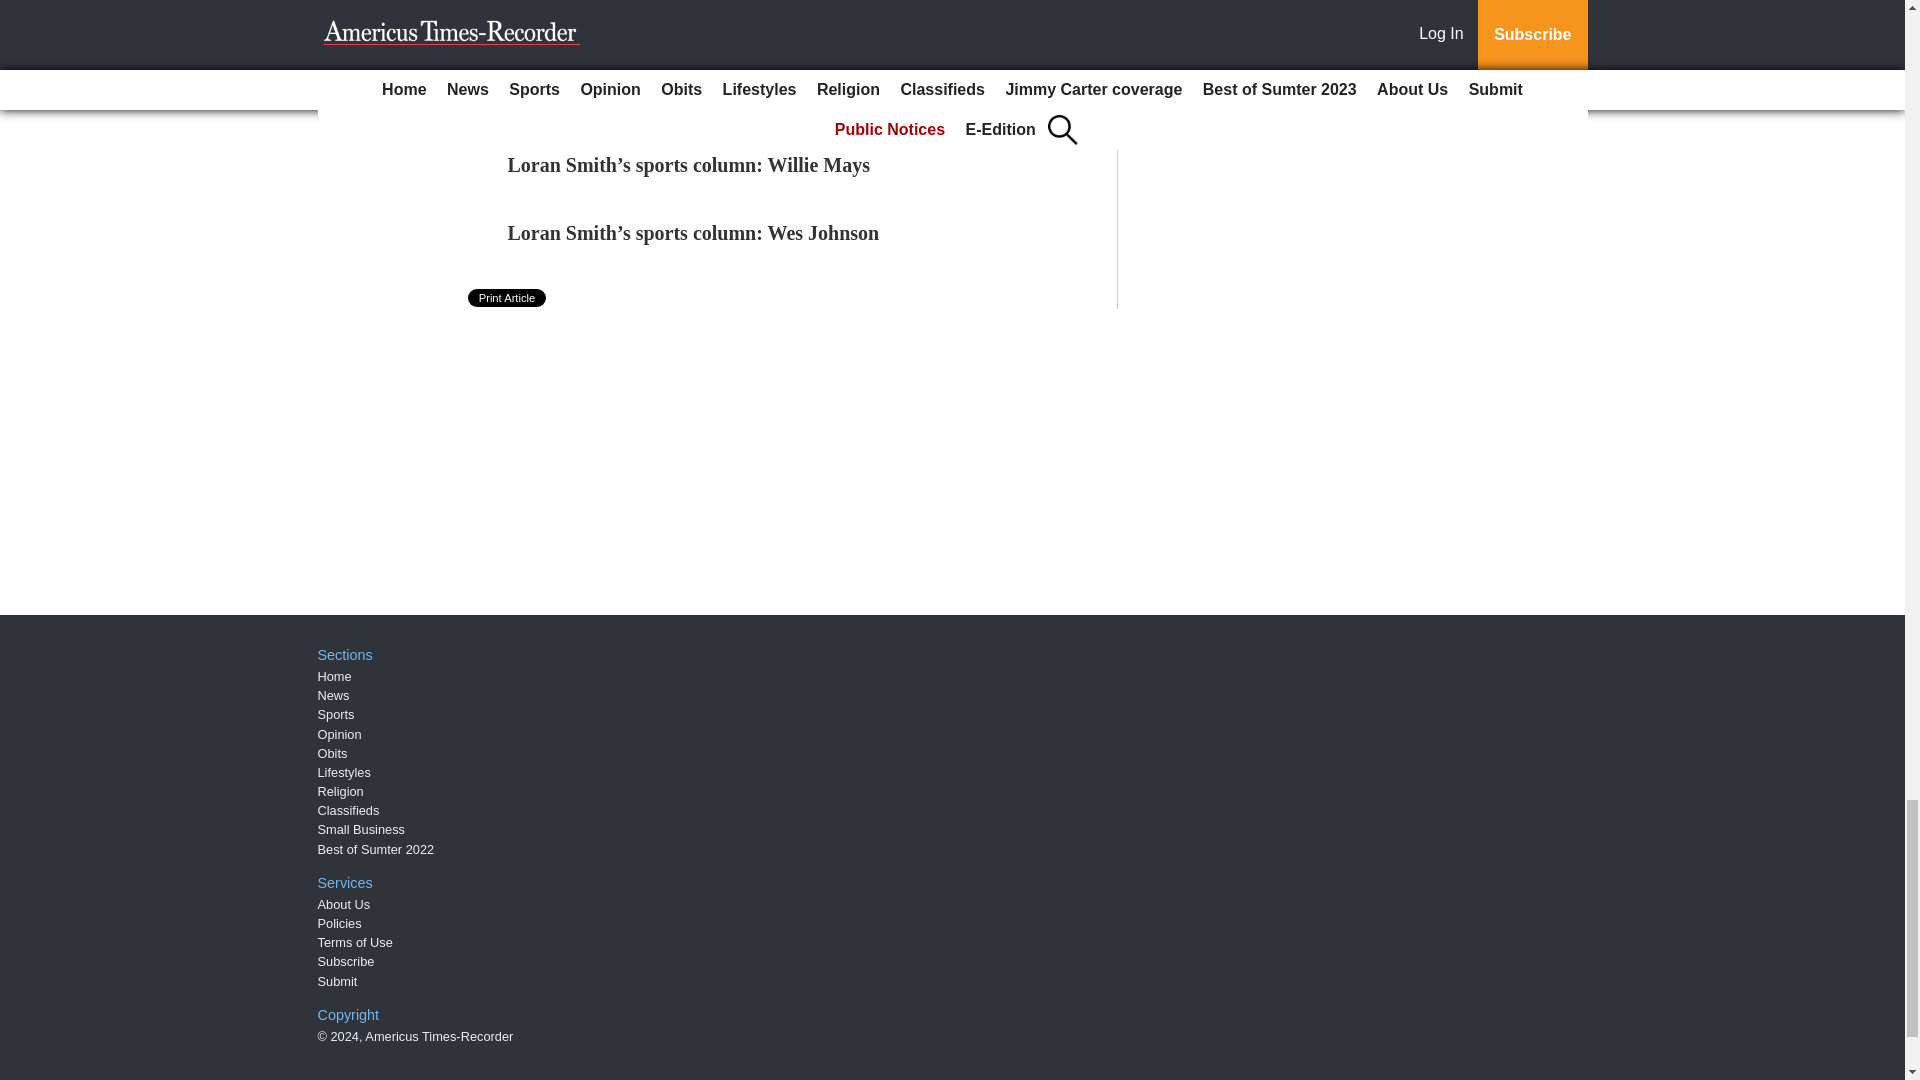 The height and width of the screenshot is (1080, 1920). I want to click on News, so click(334, 695).